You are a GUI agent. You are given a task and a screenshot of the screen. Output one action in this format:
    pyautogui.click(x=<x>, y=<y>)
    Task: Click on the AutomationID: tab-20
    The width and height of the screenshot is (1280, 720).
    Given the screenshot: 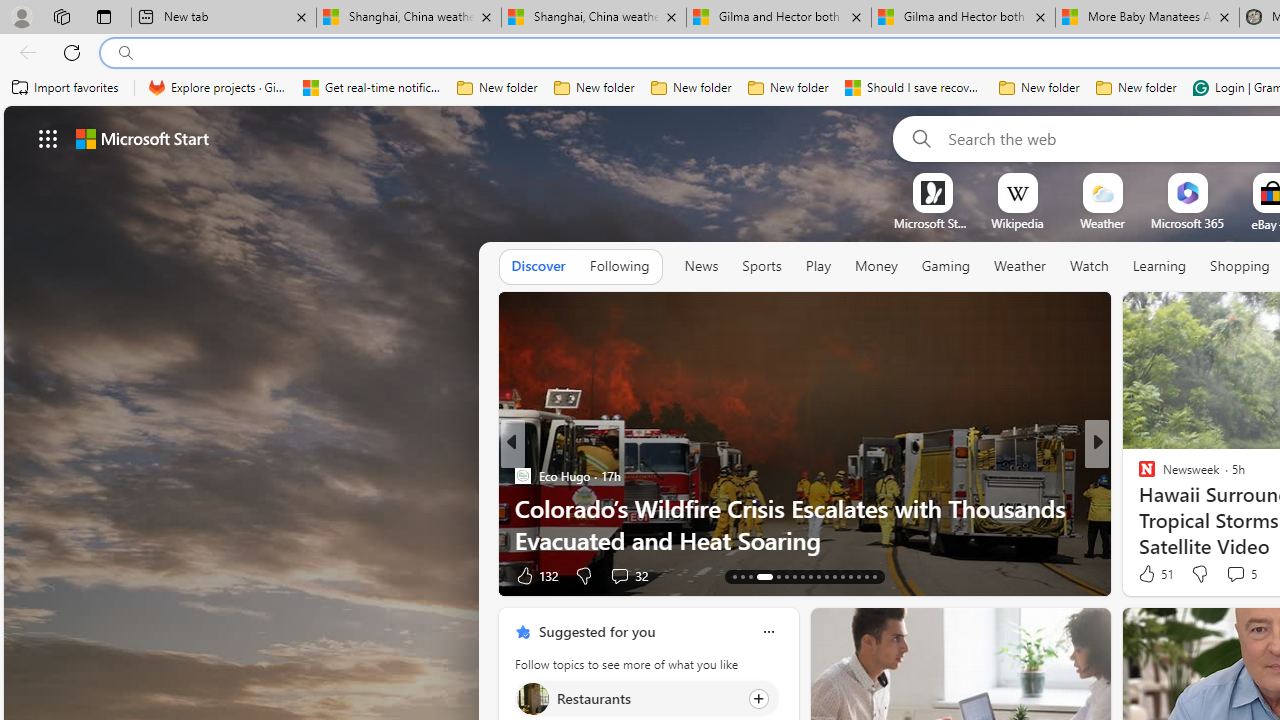 What is the action you would take?
    pyautogui.click(x=759, y=576)
    